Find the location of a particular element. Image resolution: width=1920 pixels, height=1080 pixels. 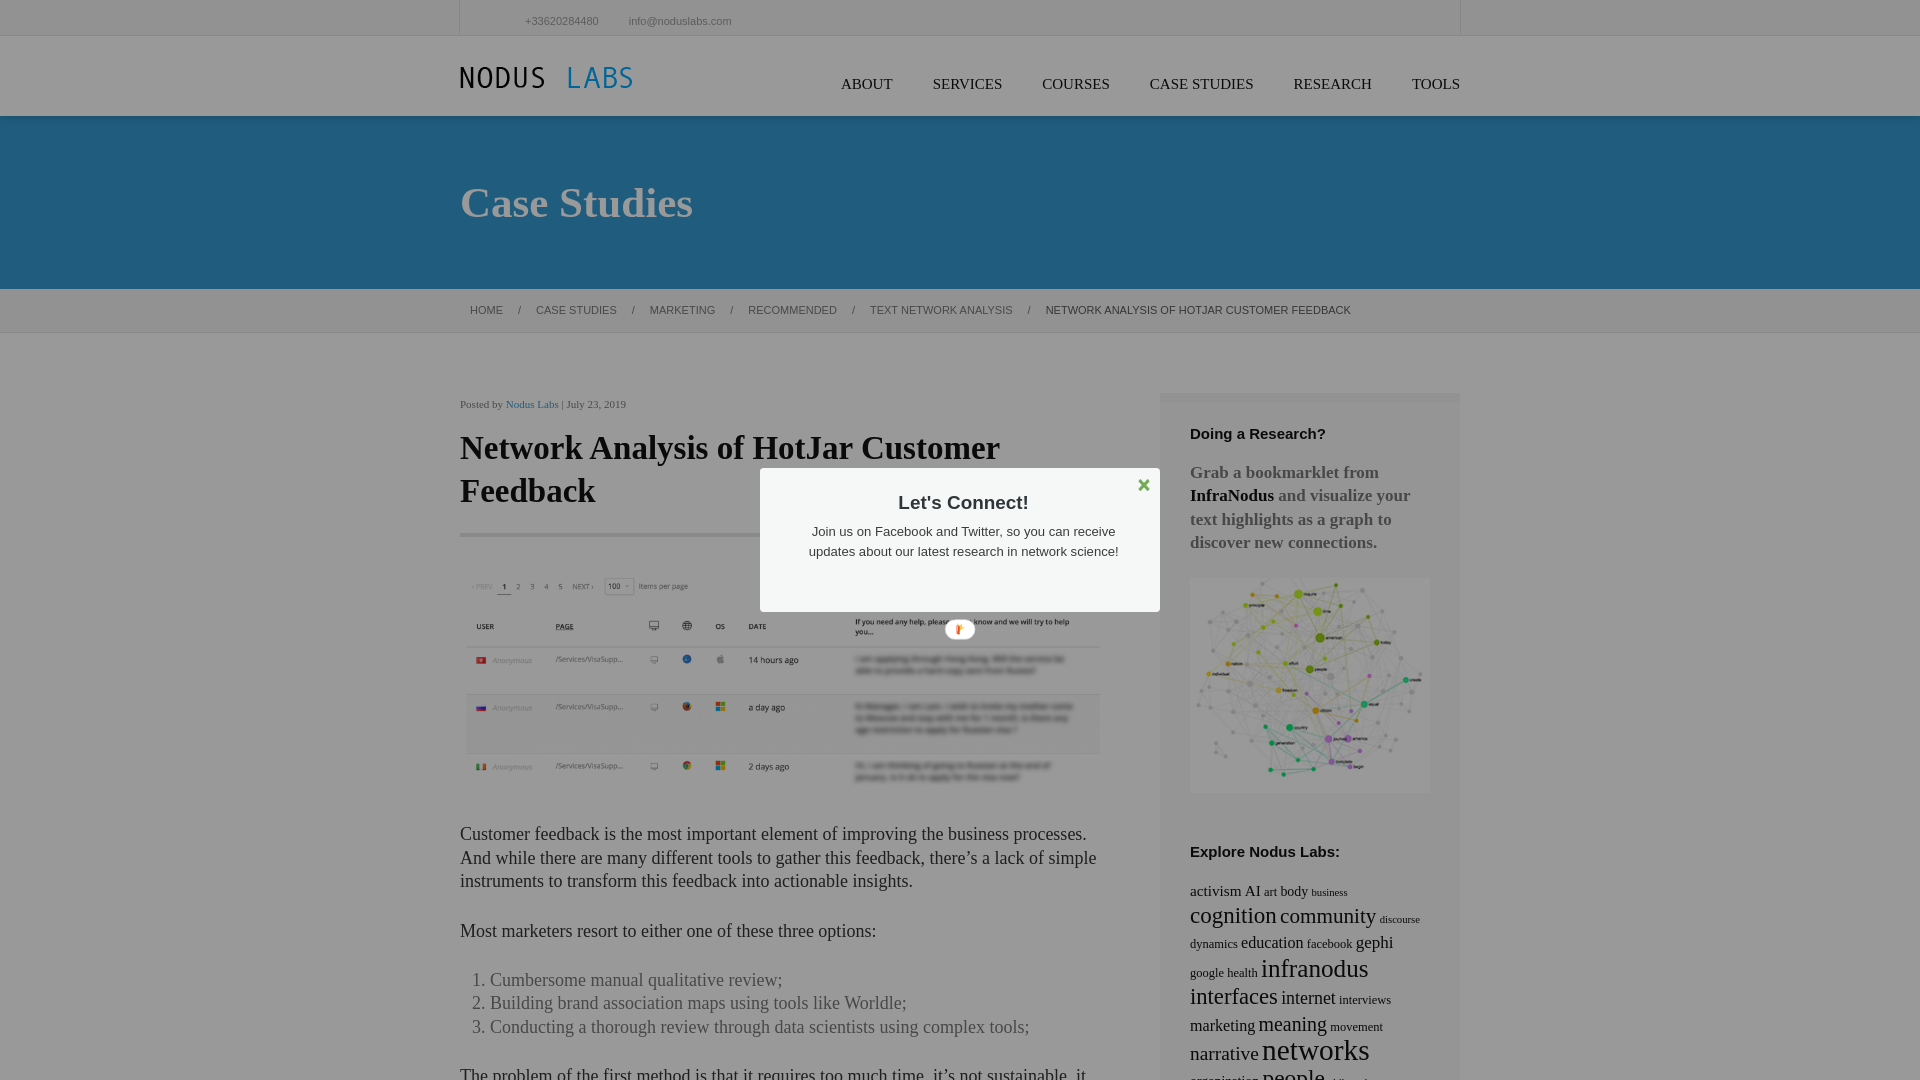

Posts by Nodus Labs is located at coordinates (532, 404).